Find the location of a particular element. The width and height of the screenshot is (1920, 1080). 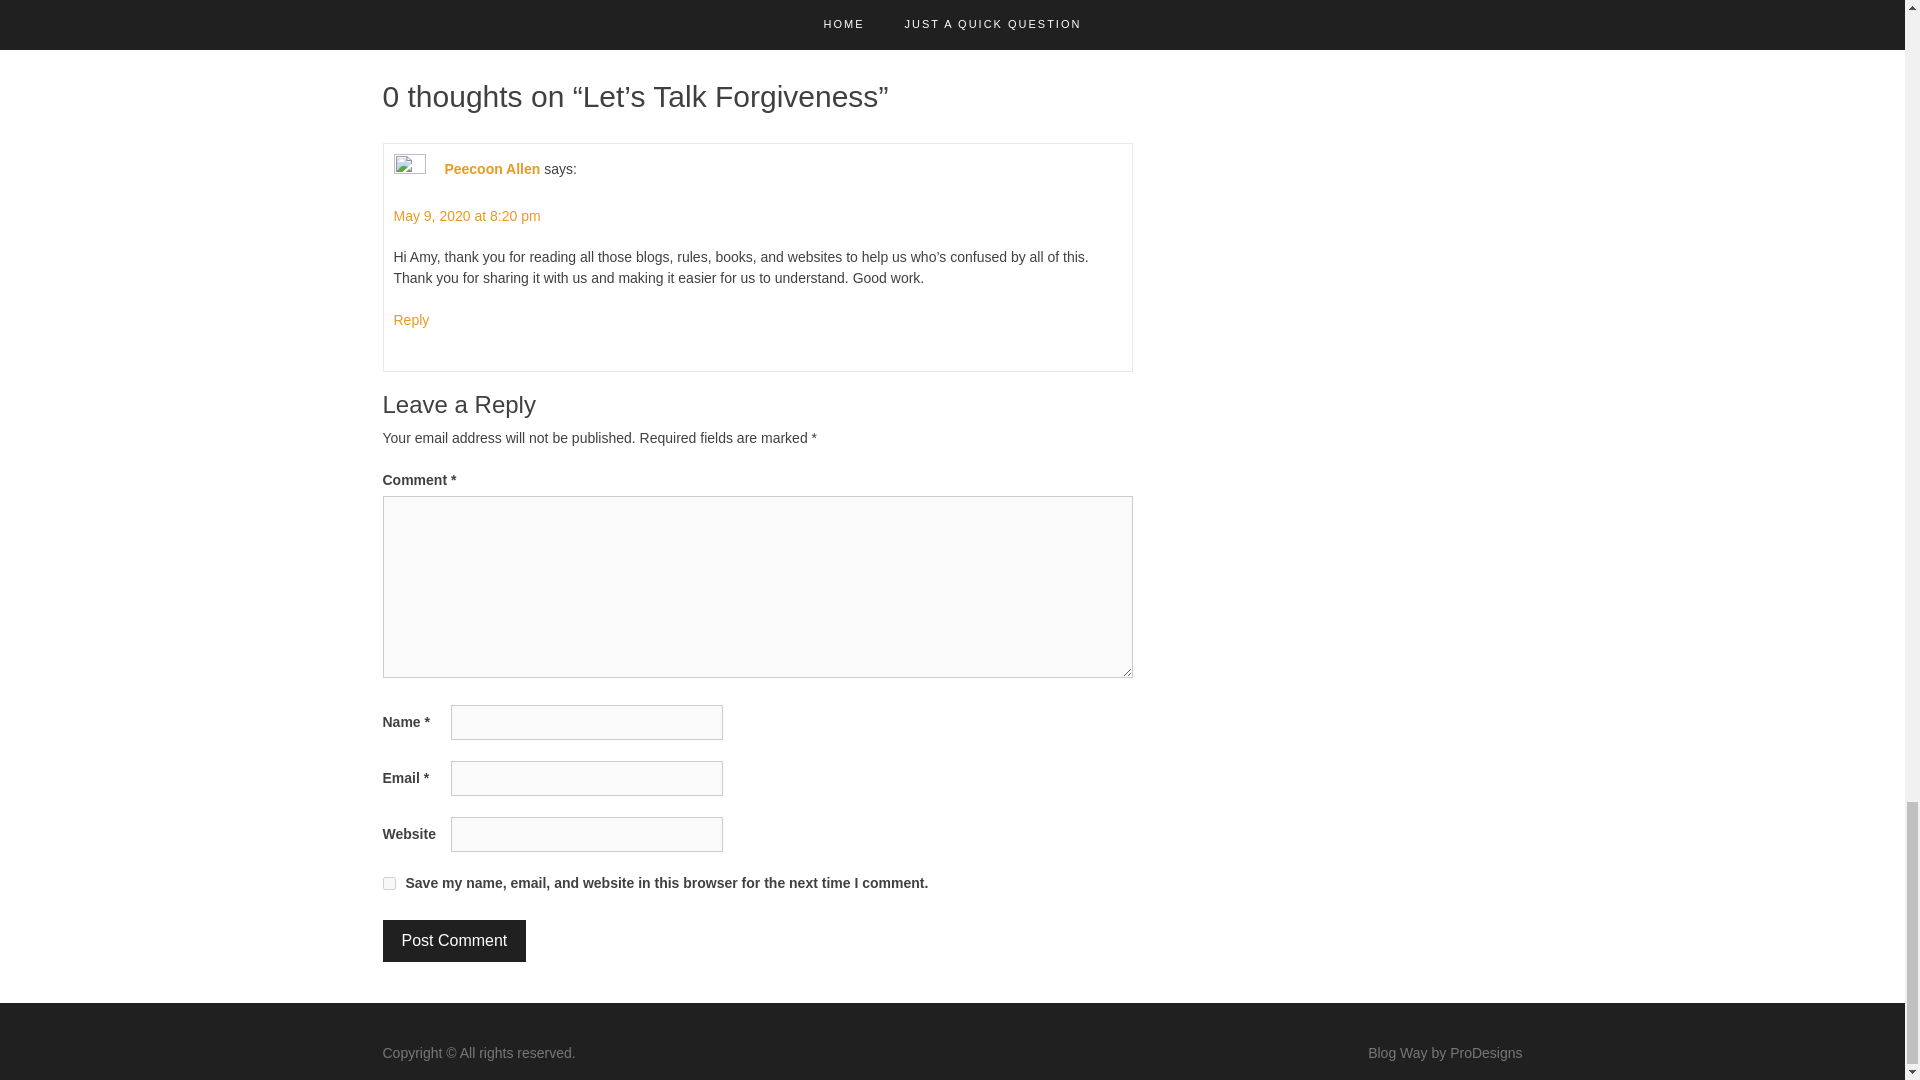

Peecoon Allen is located at coordinates (491, 168).